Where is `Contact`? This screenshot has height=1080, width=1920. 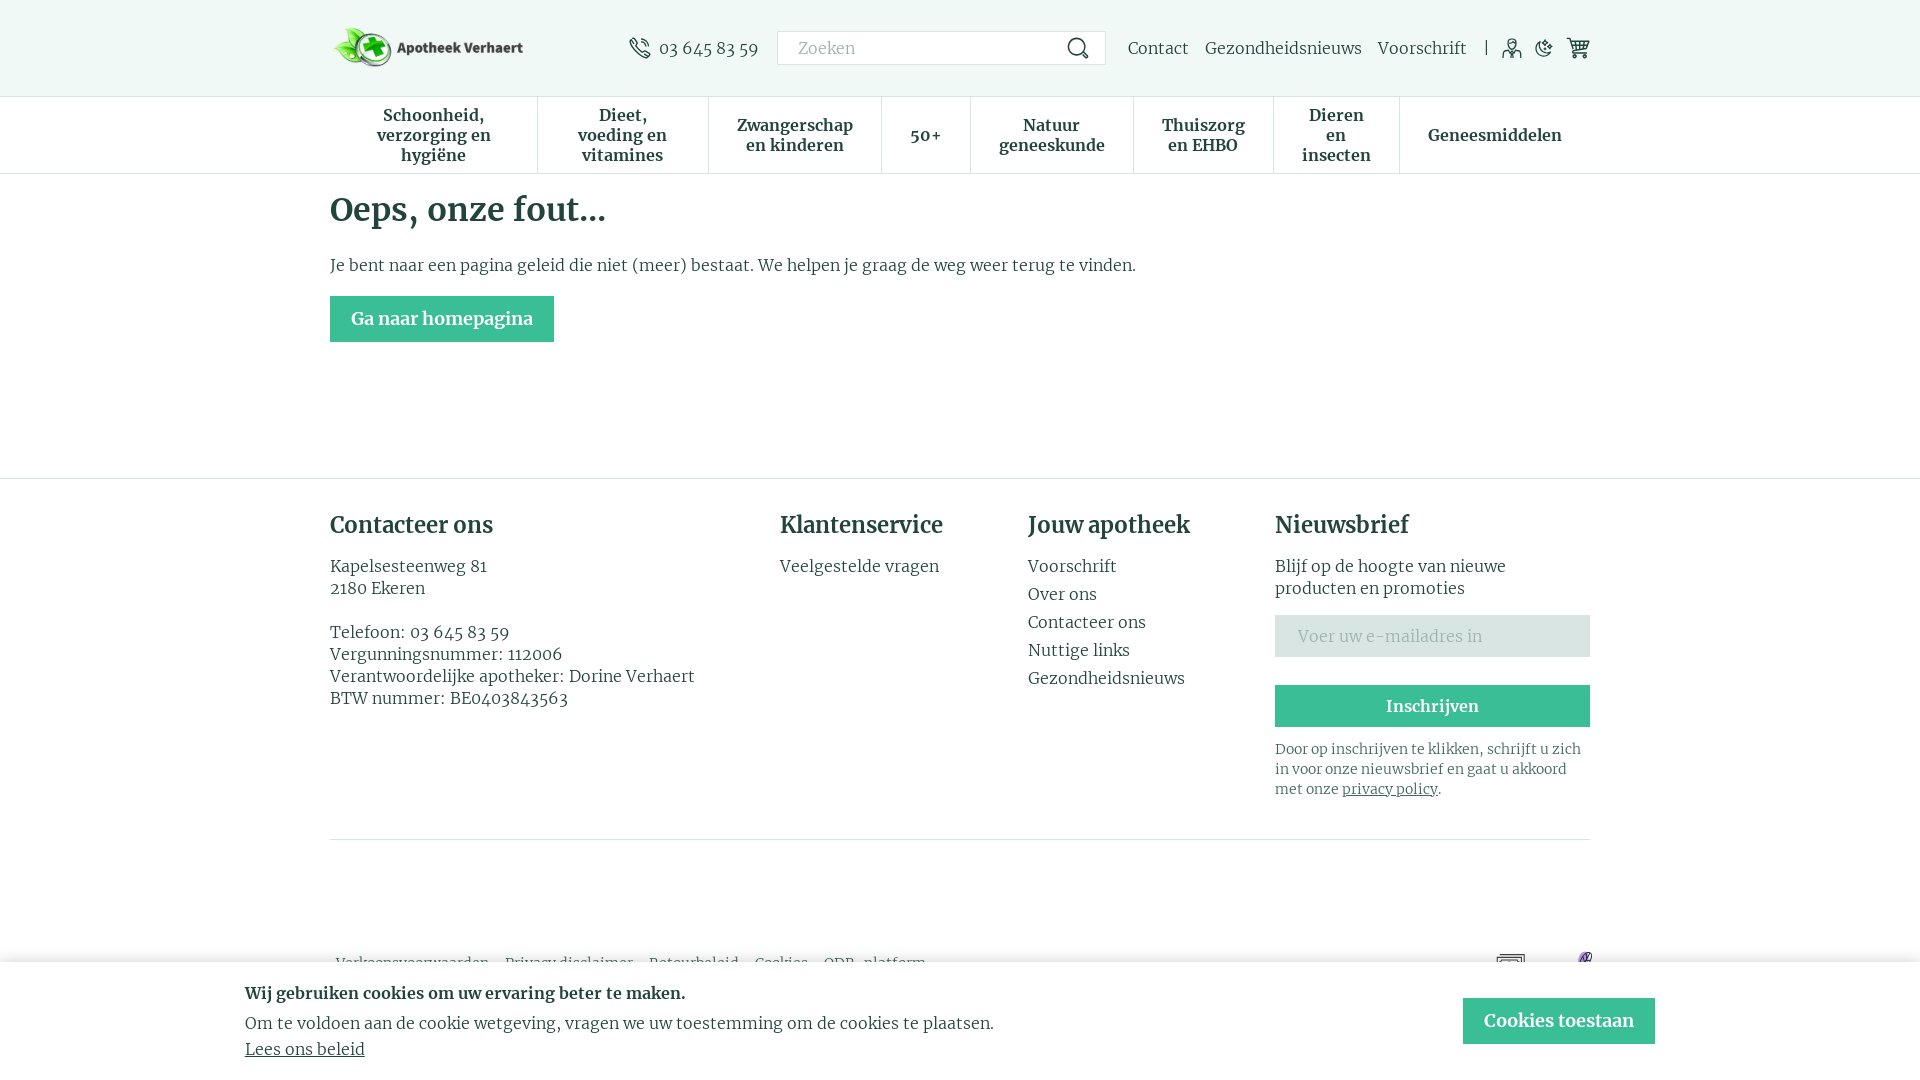 Contact is located at coordinates (1158, 48).